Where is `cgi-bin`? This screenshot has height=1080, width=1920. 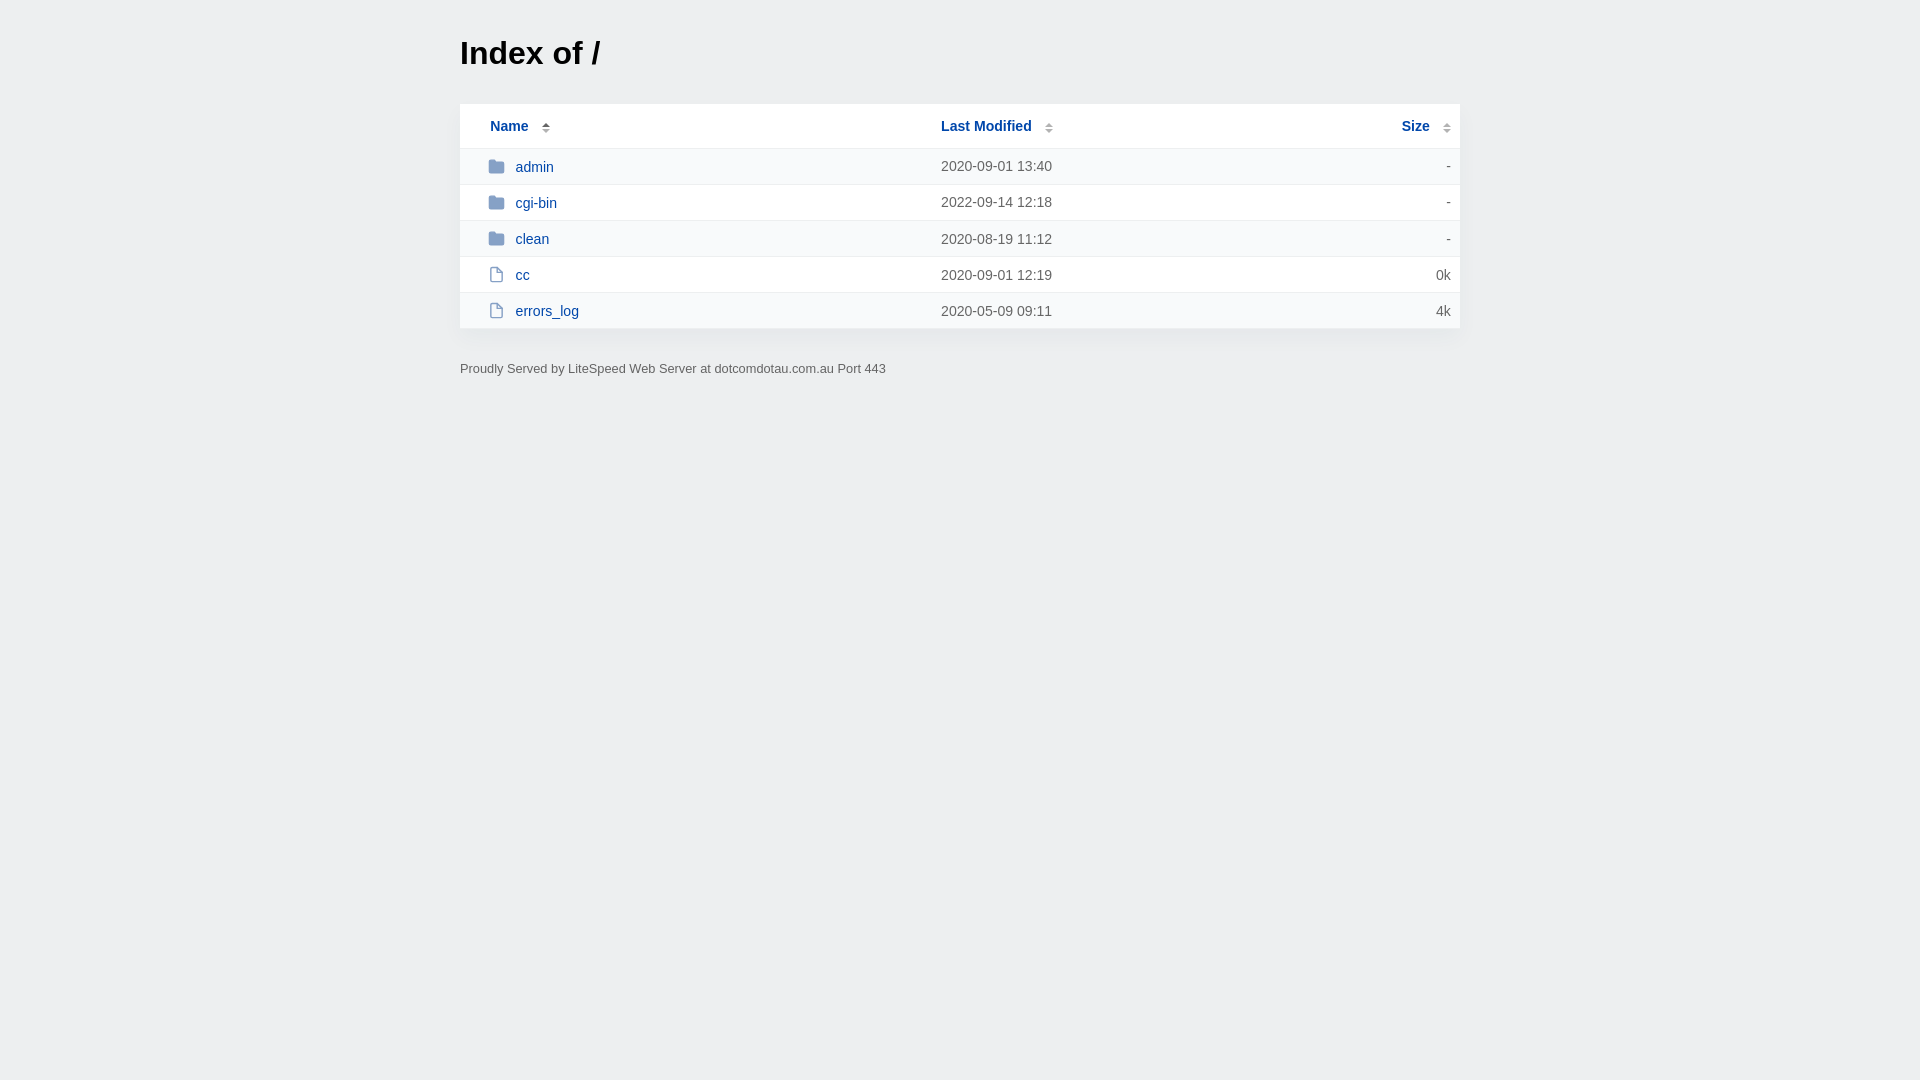
cgi-bin is located at coordinates (706, 202).